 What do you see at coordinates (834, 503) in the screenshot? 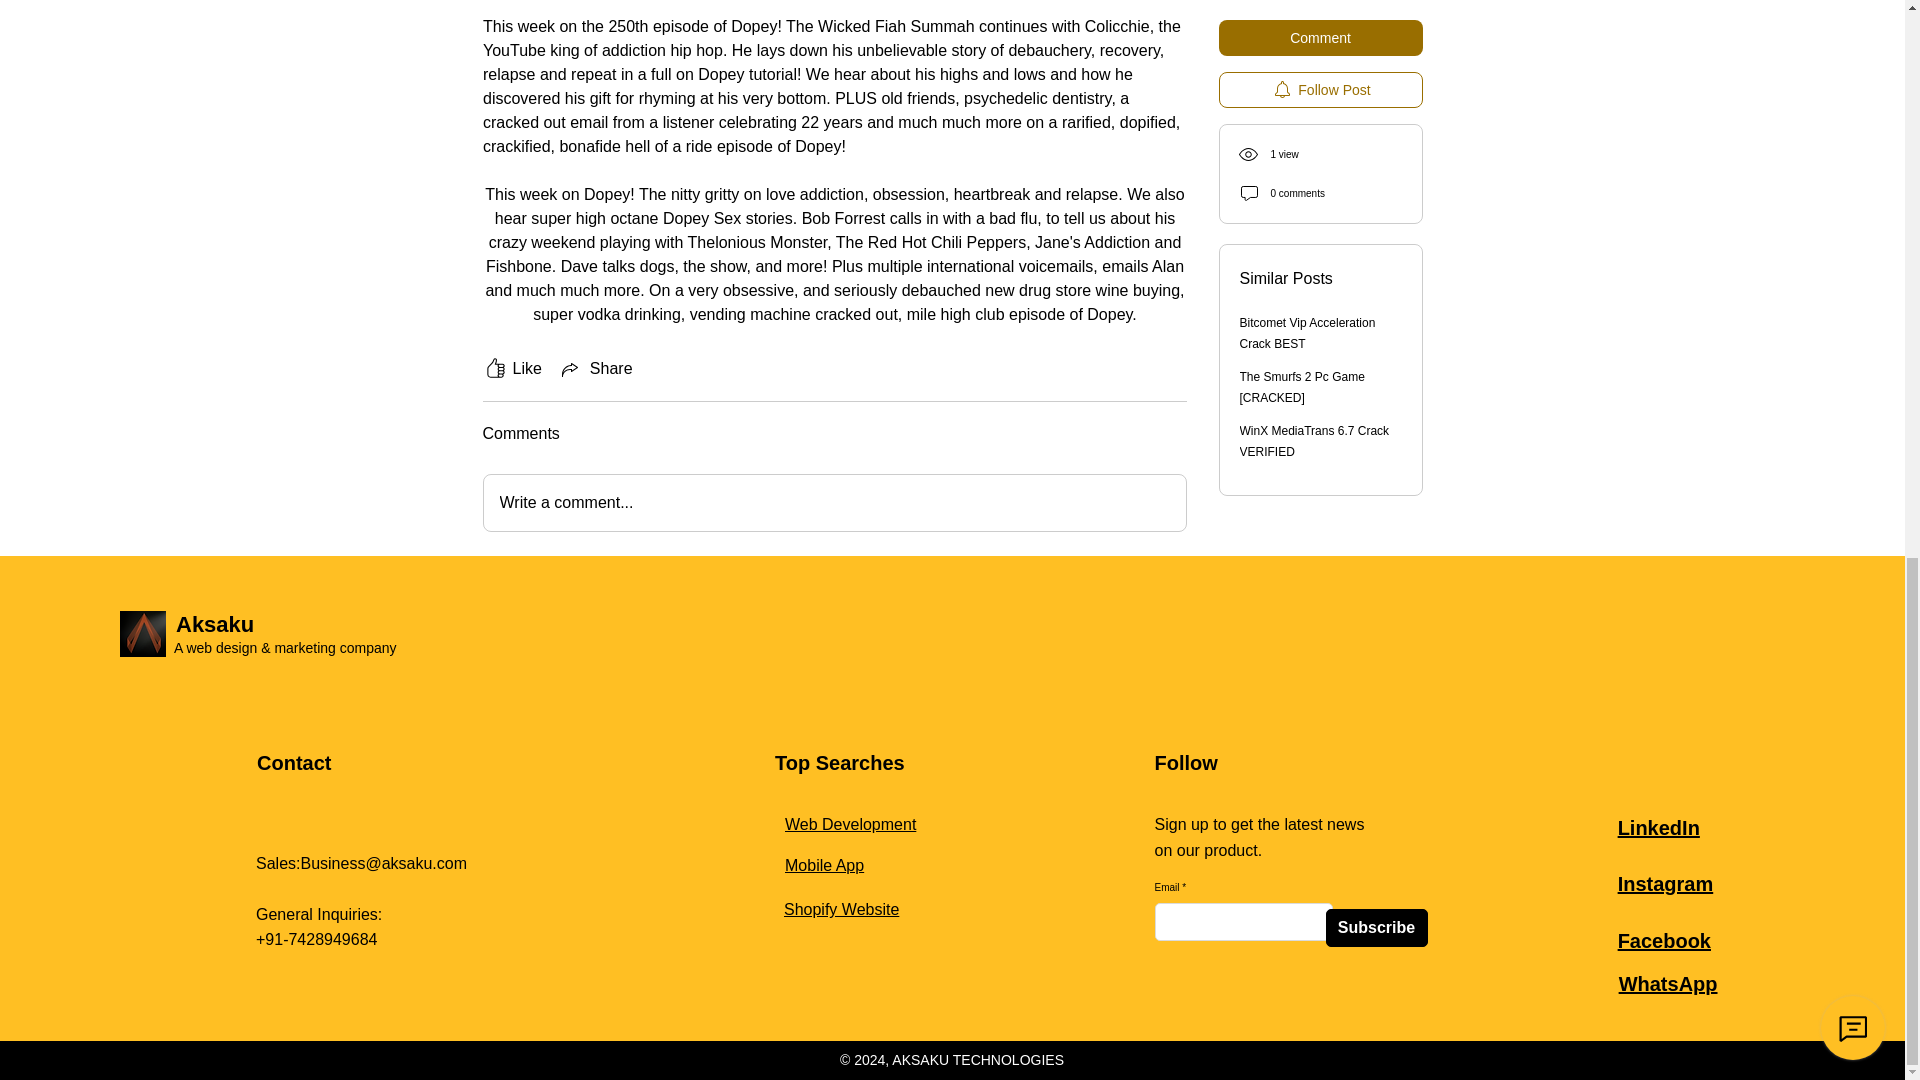
I see `Write a comment...` at bounding box center [834, 503].